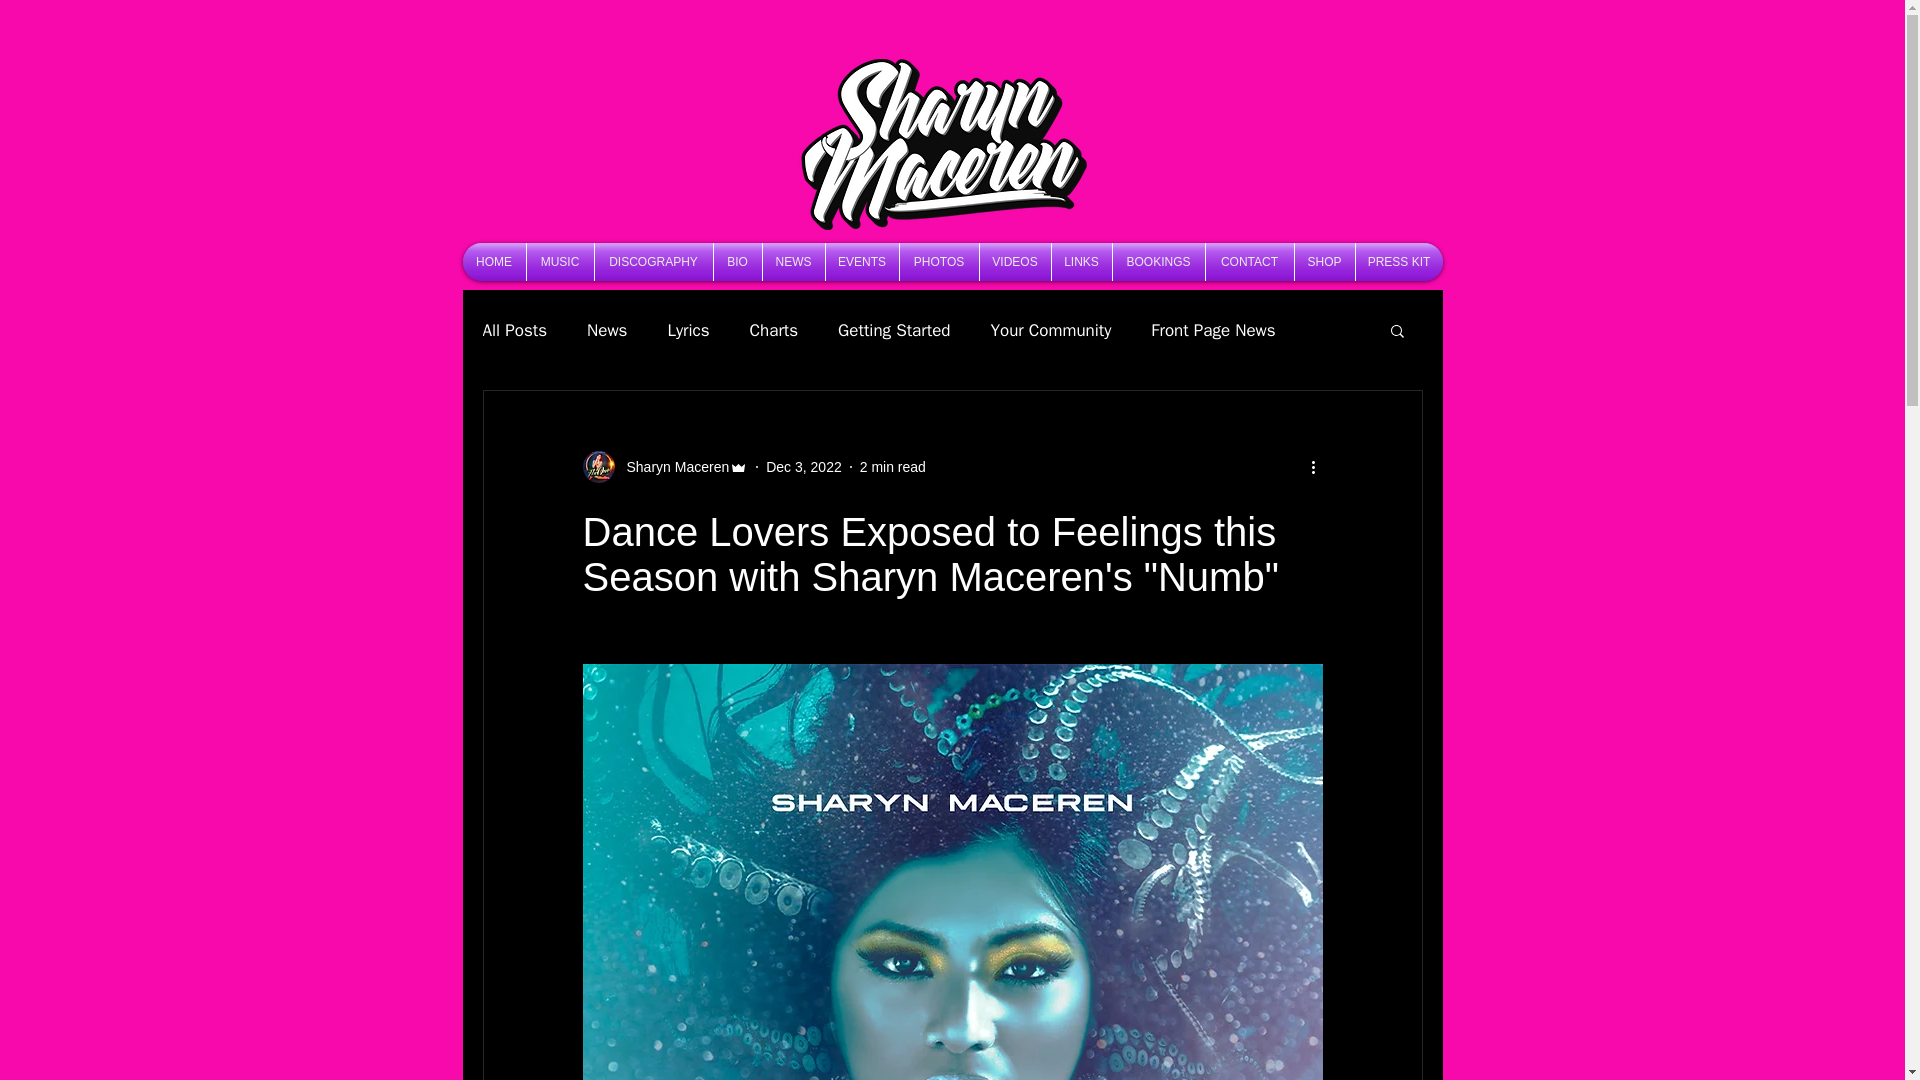 The image size is (1920, 1080). What do you see at coordinates (560, 262) in the screenshot?
I see `MUSIC` at bounding box center [560, 262].